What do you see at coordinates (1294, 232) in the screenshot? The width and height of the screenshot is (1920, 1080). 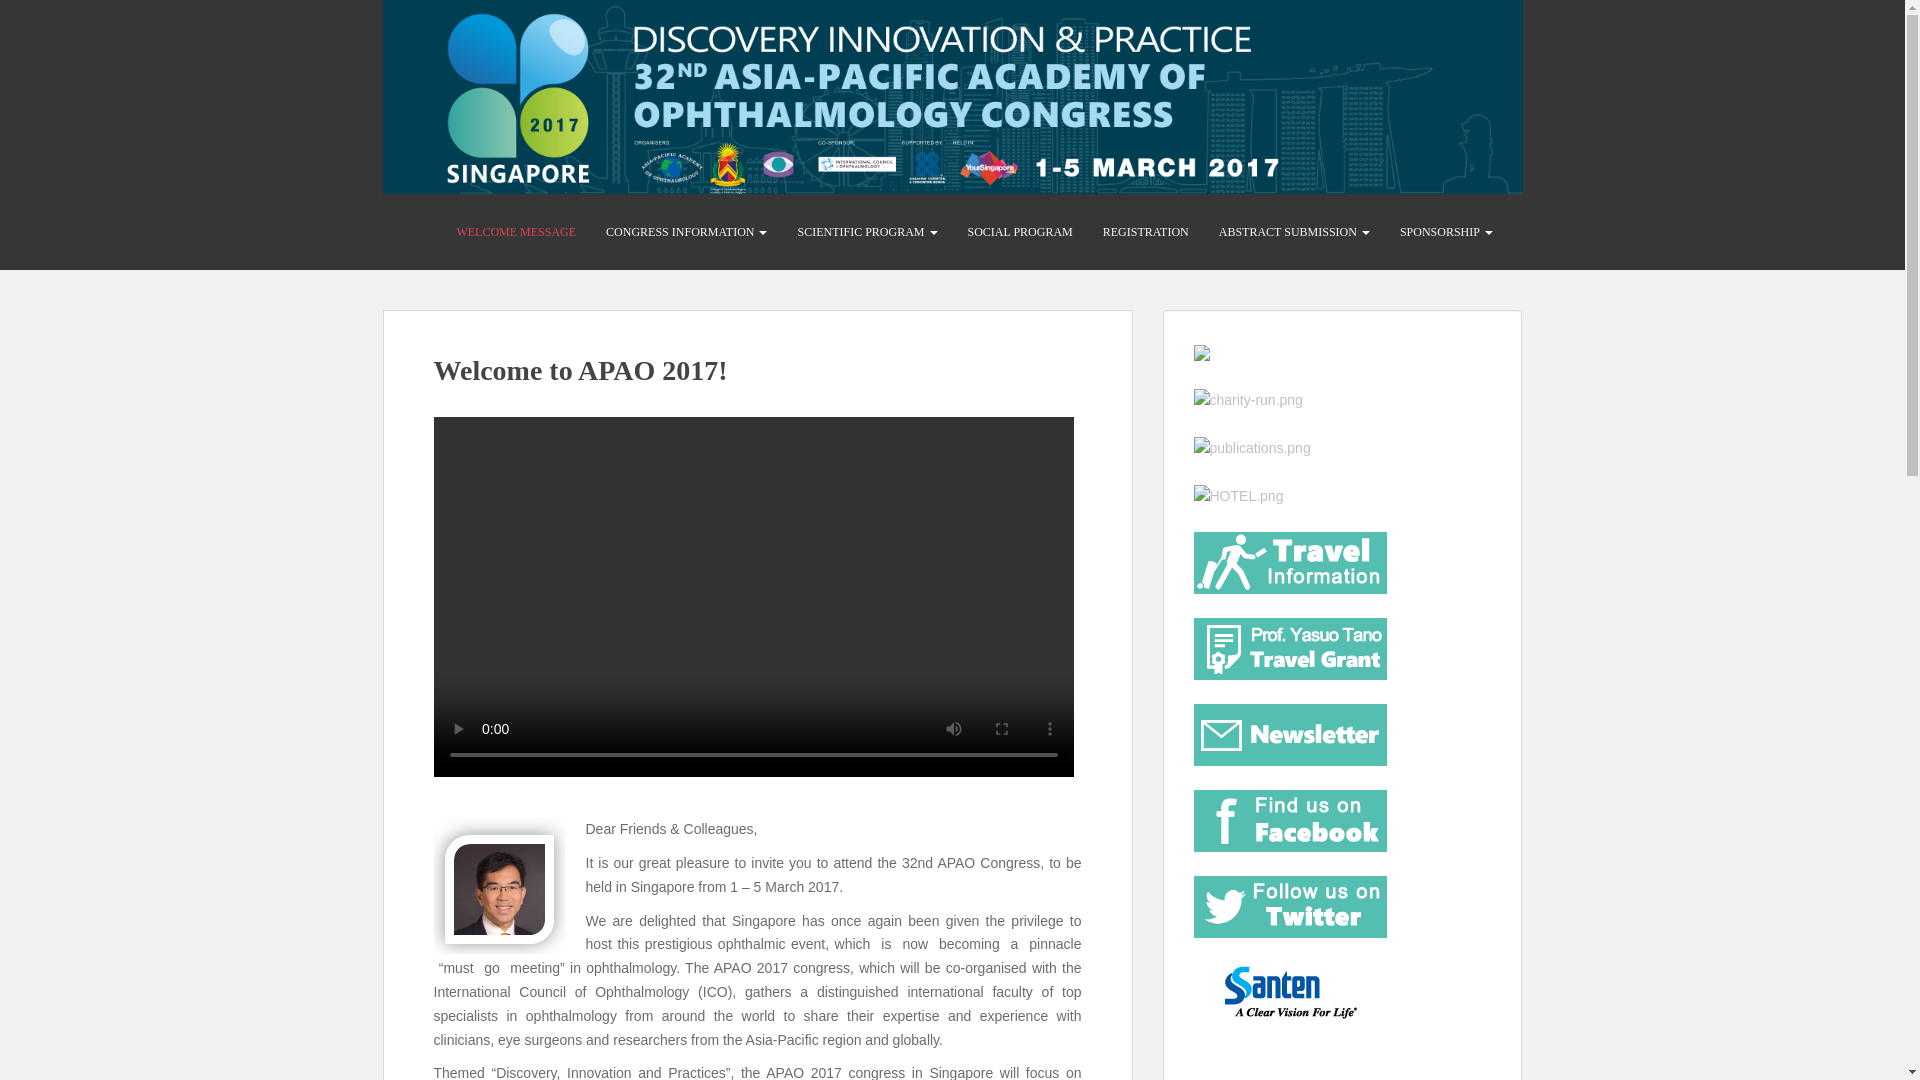 I see `Abstract Submission` at bounding box center [1294, 232].